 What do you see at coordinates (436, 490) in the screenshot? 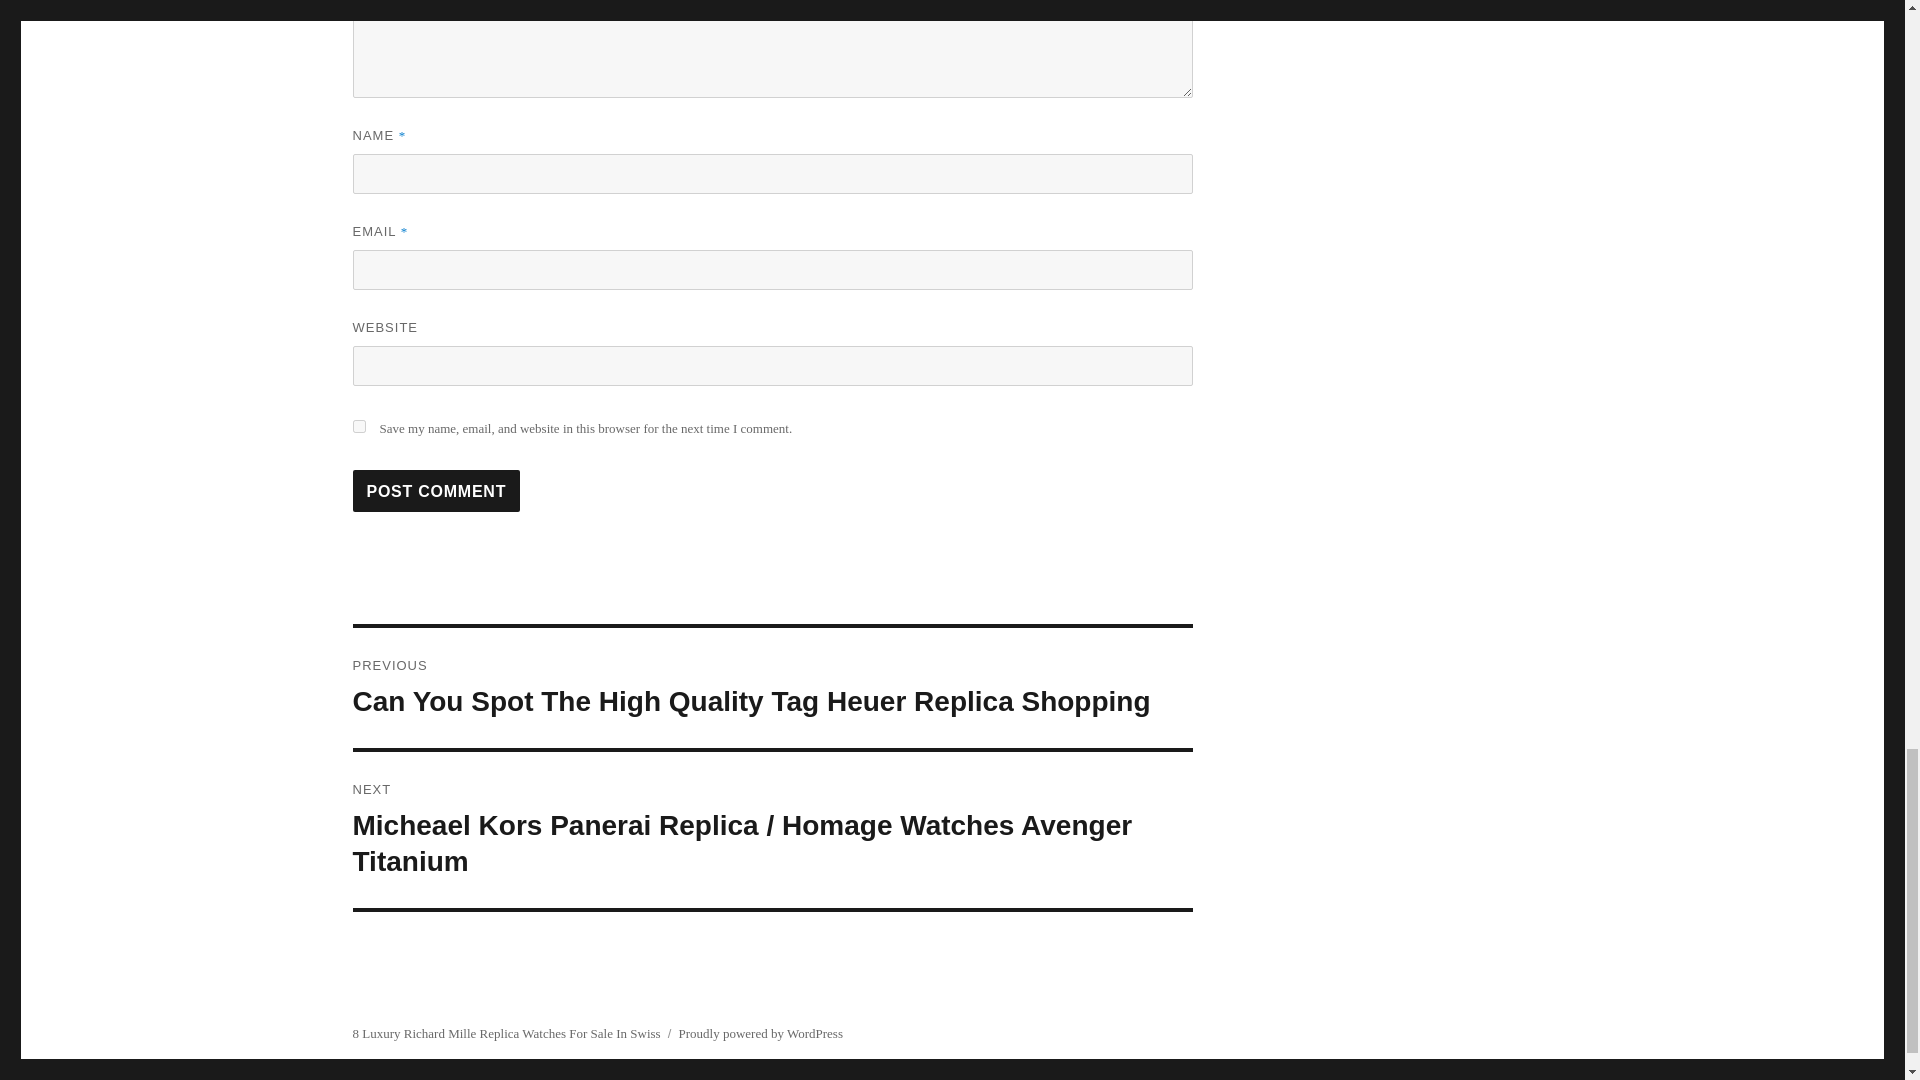
I see `Post Comment` at bounding box center [436, 490].